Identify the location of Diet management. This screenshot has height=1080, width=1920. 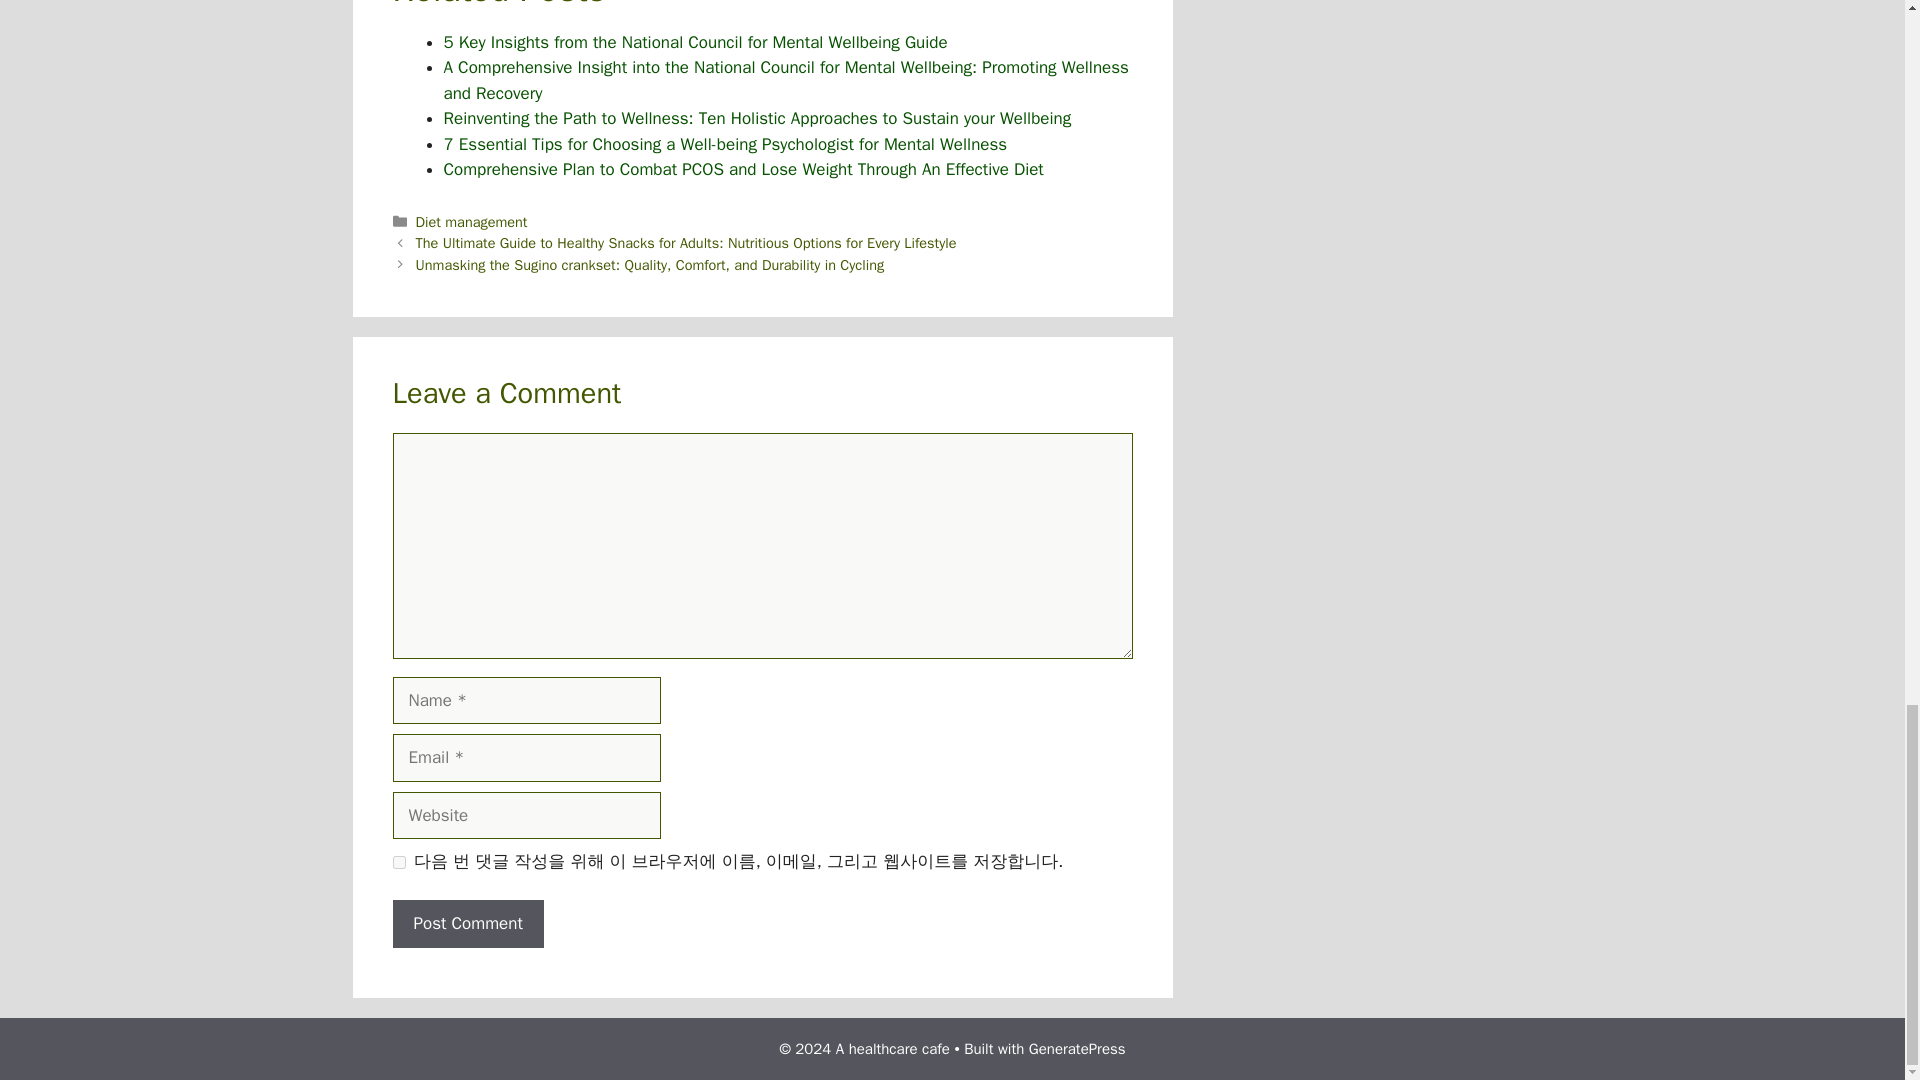
(472, 222).